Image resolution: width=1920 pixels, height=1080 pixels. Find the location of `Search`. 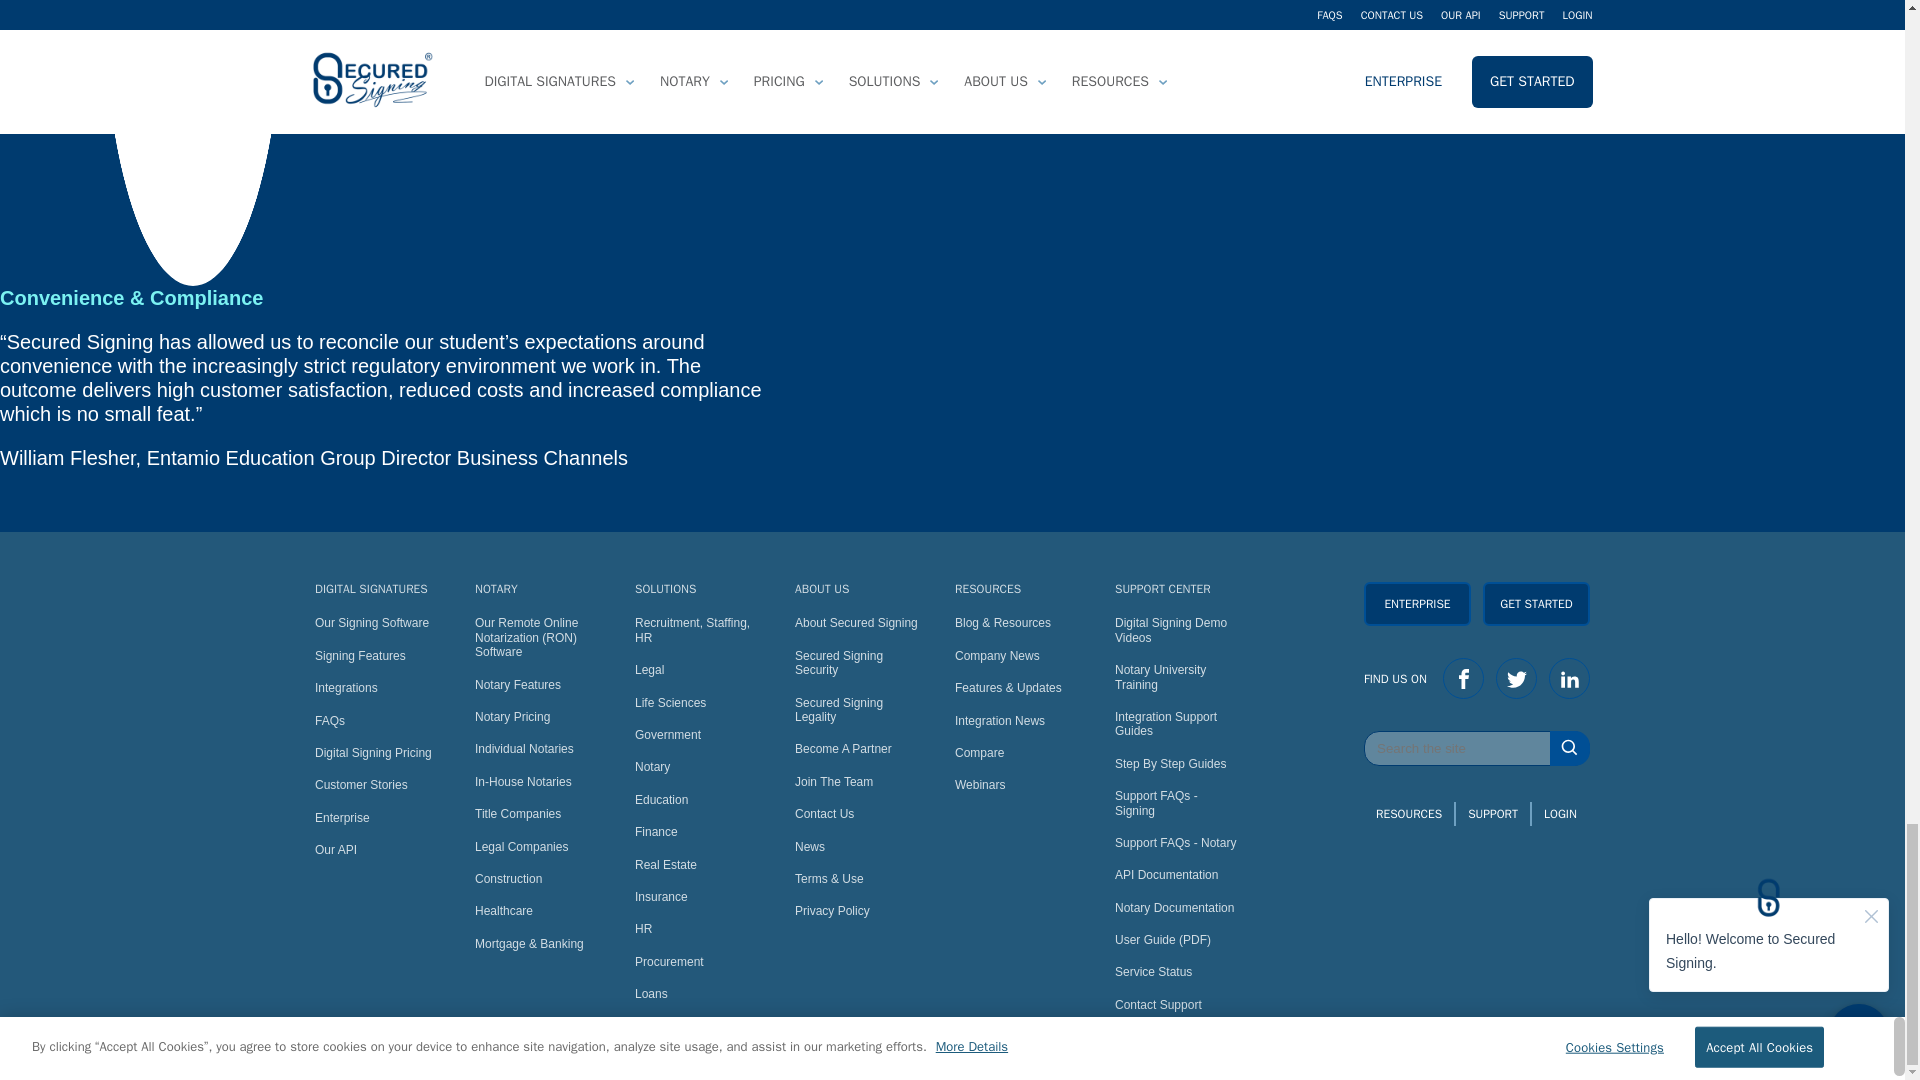

Search is located at coordinates (1476, 748).